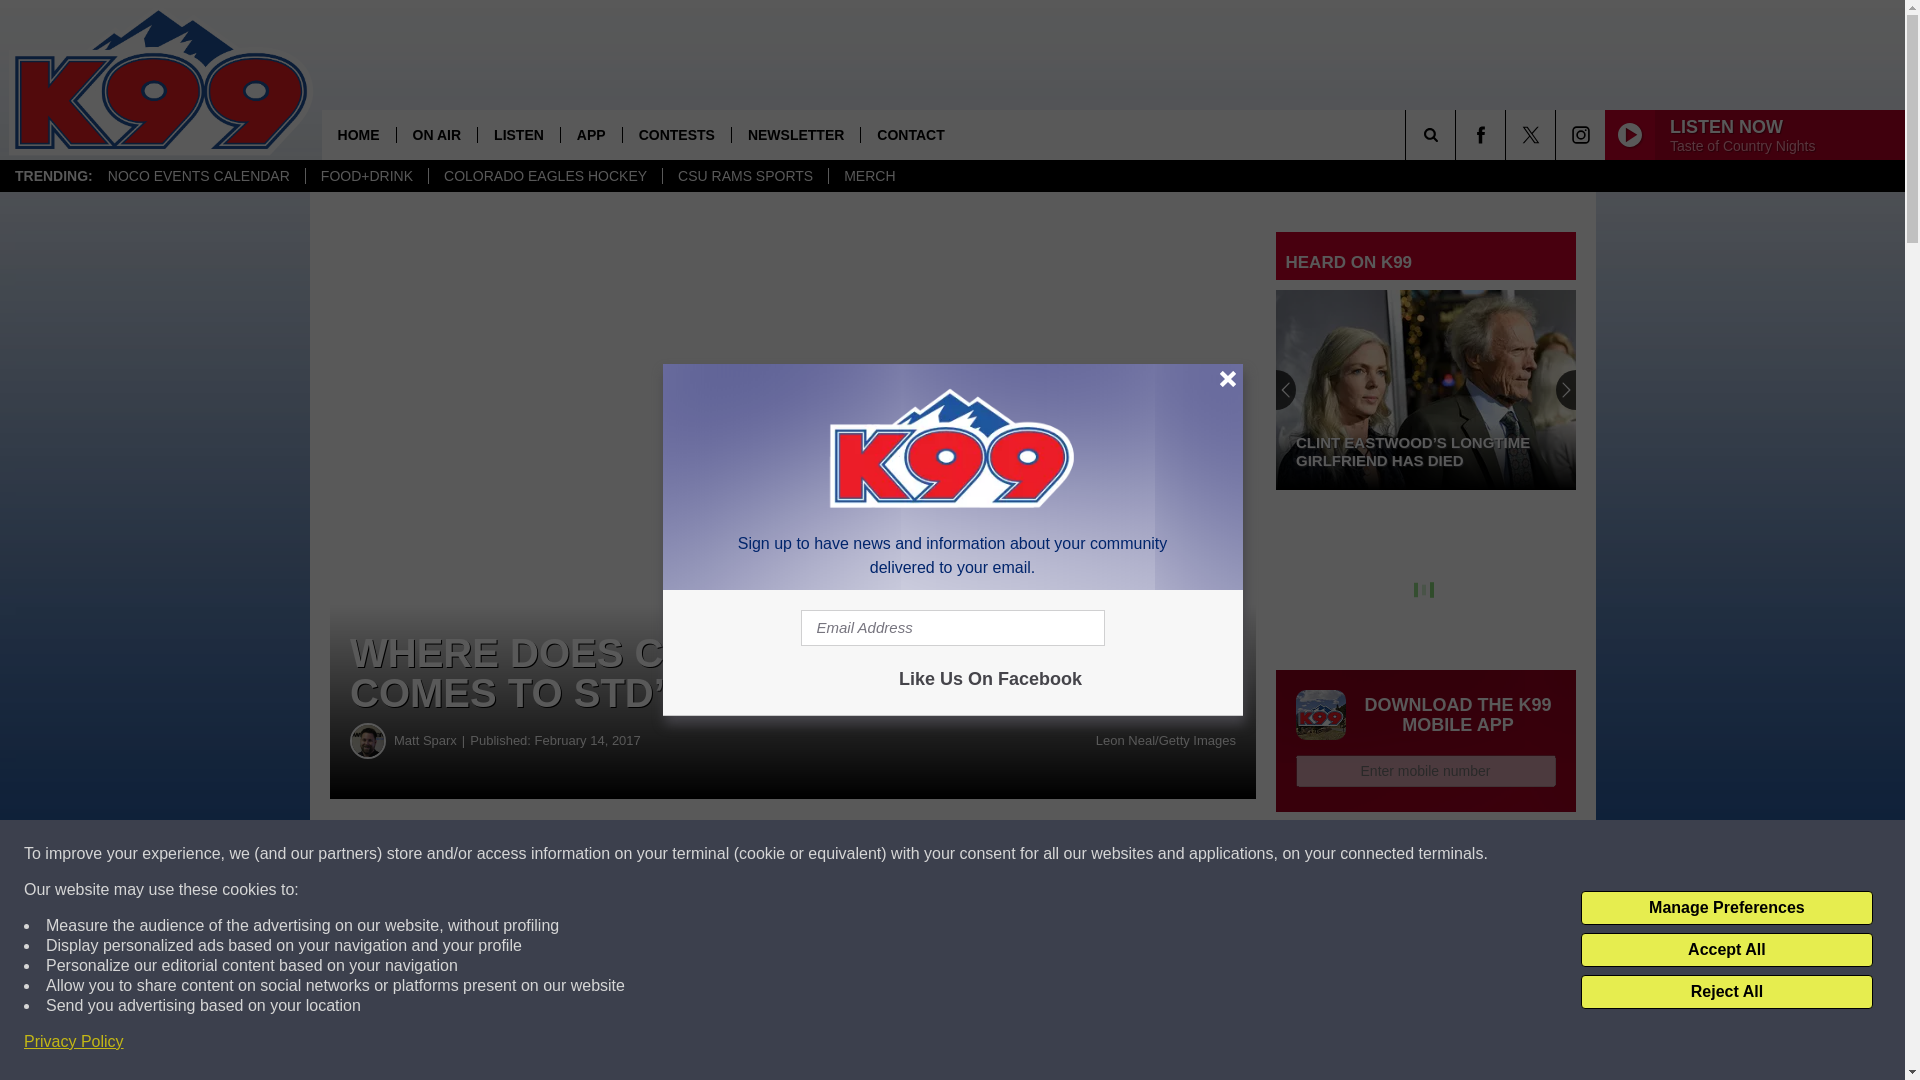 Image resolution: width=1920 pixels, height=1080 pixels. Describe the element at coordinates (796, 134) in the screenshot. I see `NEWSLETTER` at that location.